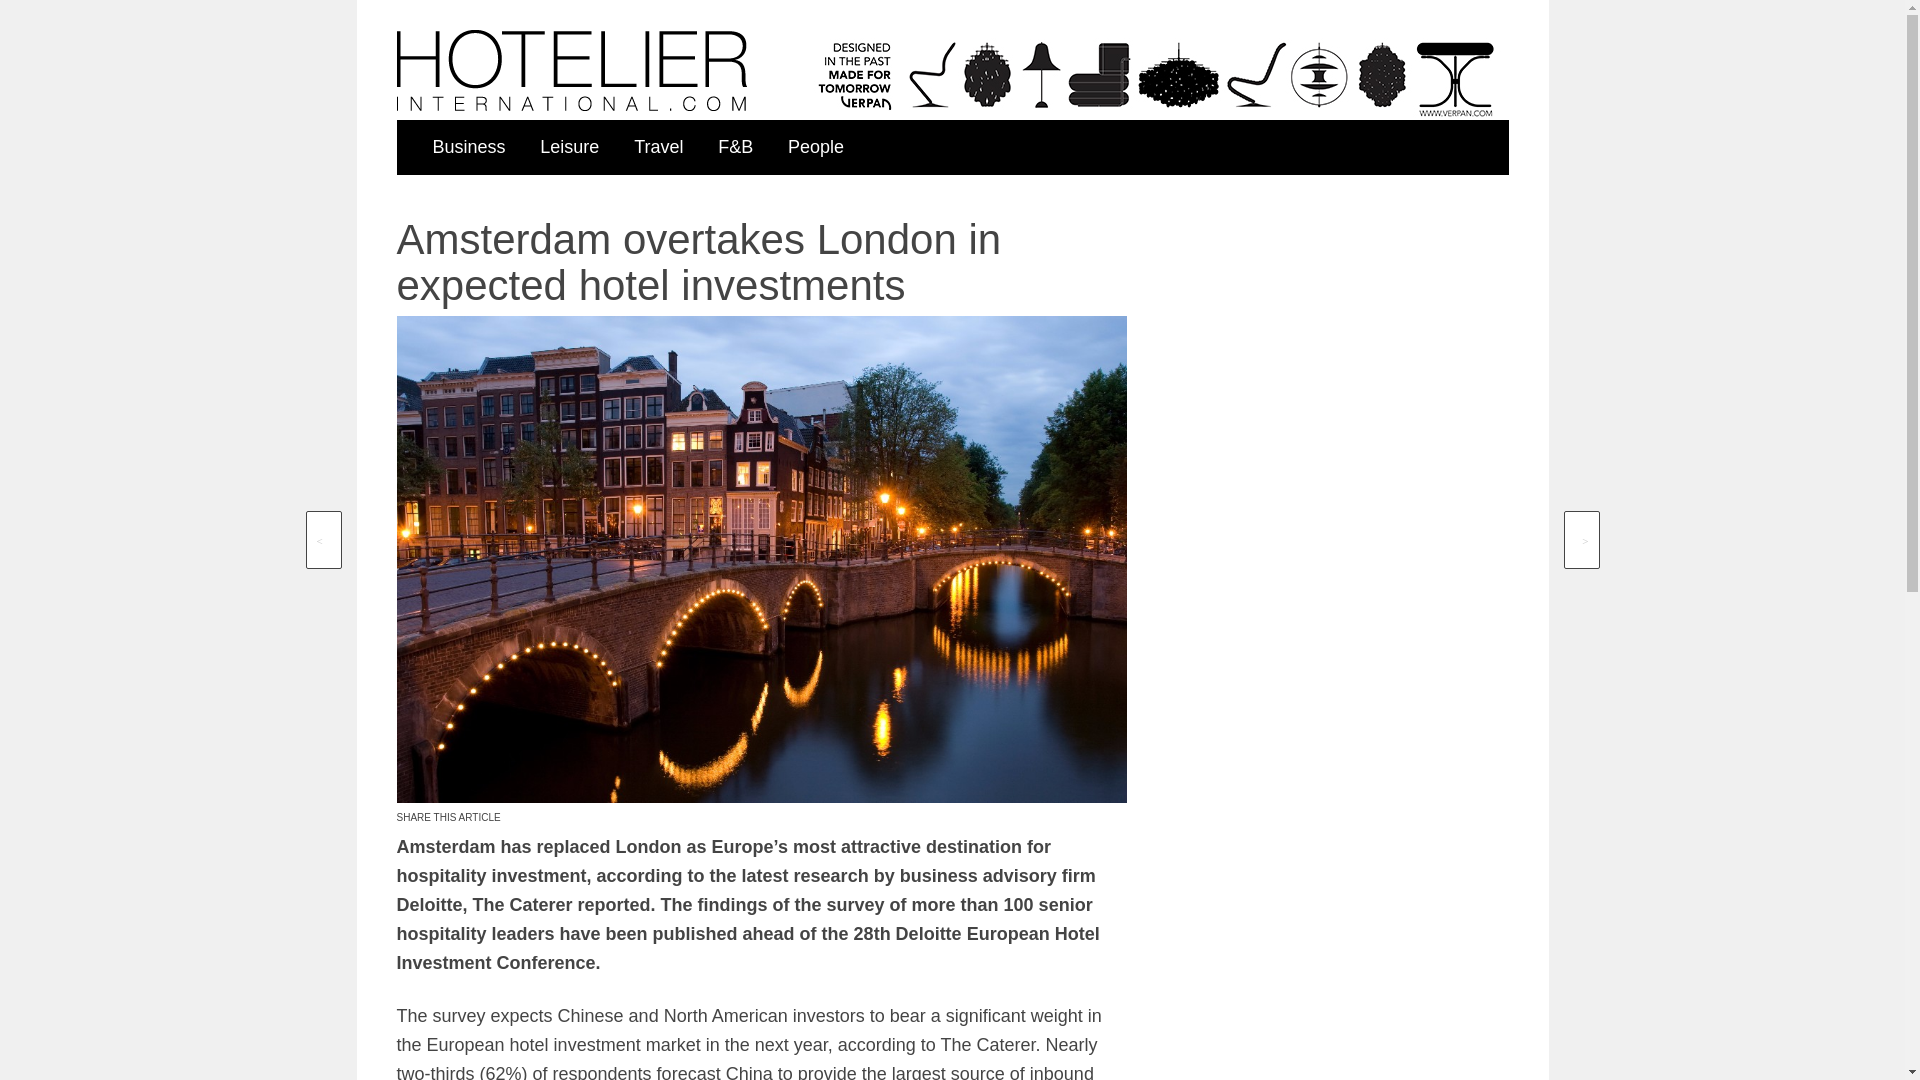 The image size is (1920, 1080). What do you see at coordinates (569, 146) in the screenshot?
I see `Leisure` at bounding box center [569, 146].